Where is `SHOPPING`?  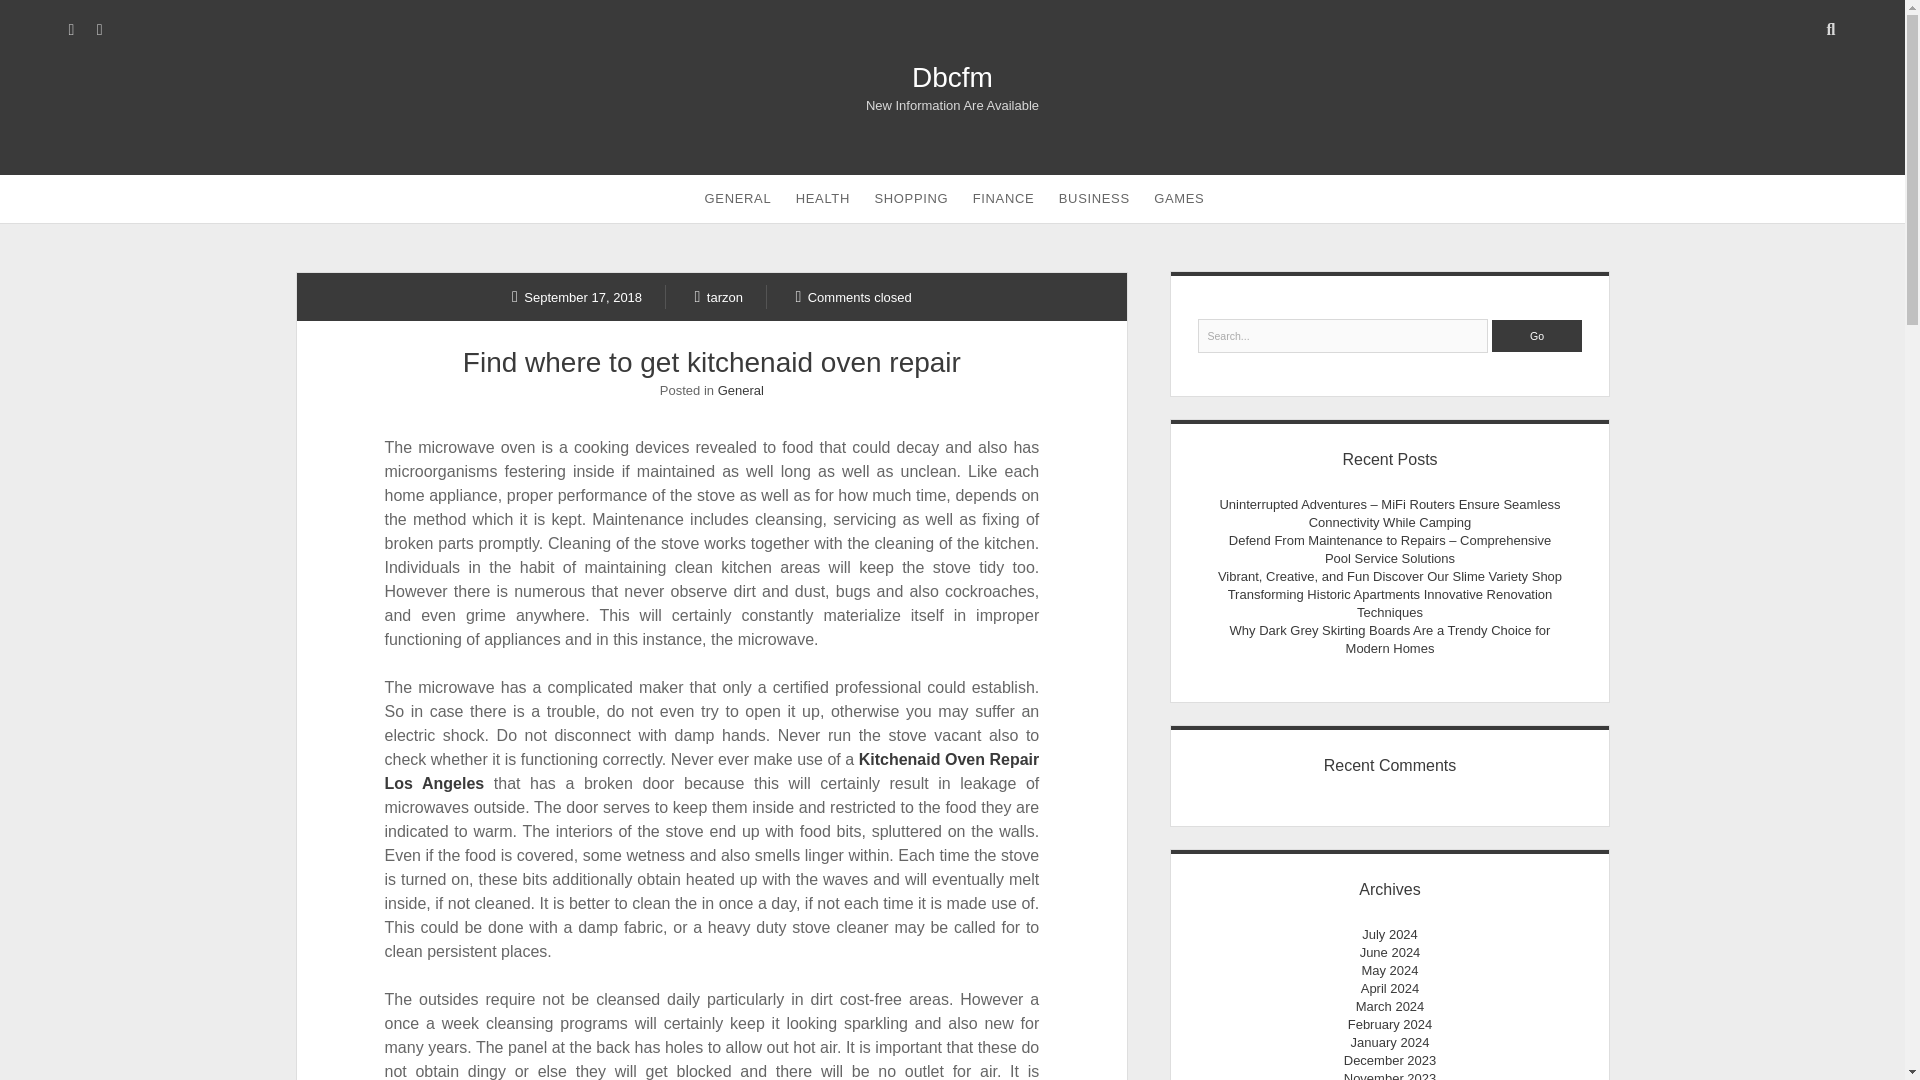 SHOPPING is located at coordinates (911, 198).